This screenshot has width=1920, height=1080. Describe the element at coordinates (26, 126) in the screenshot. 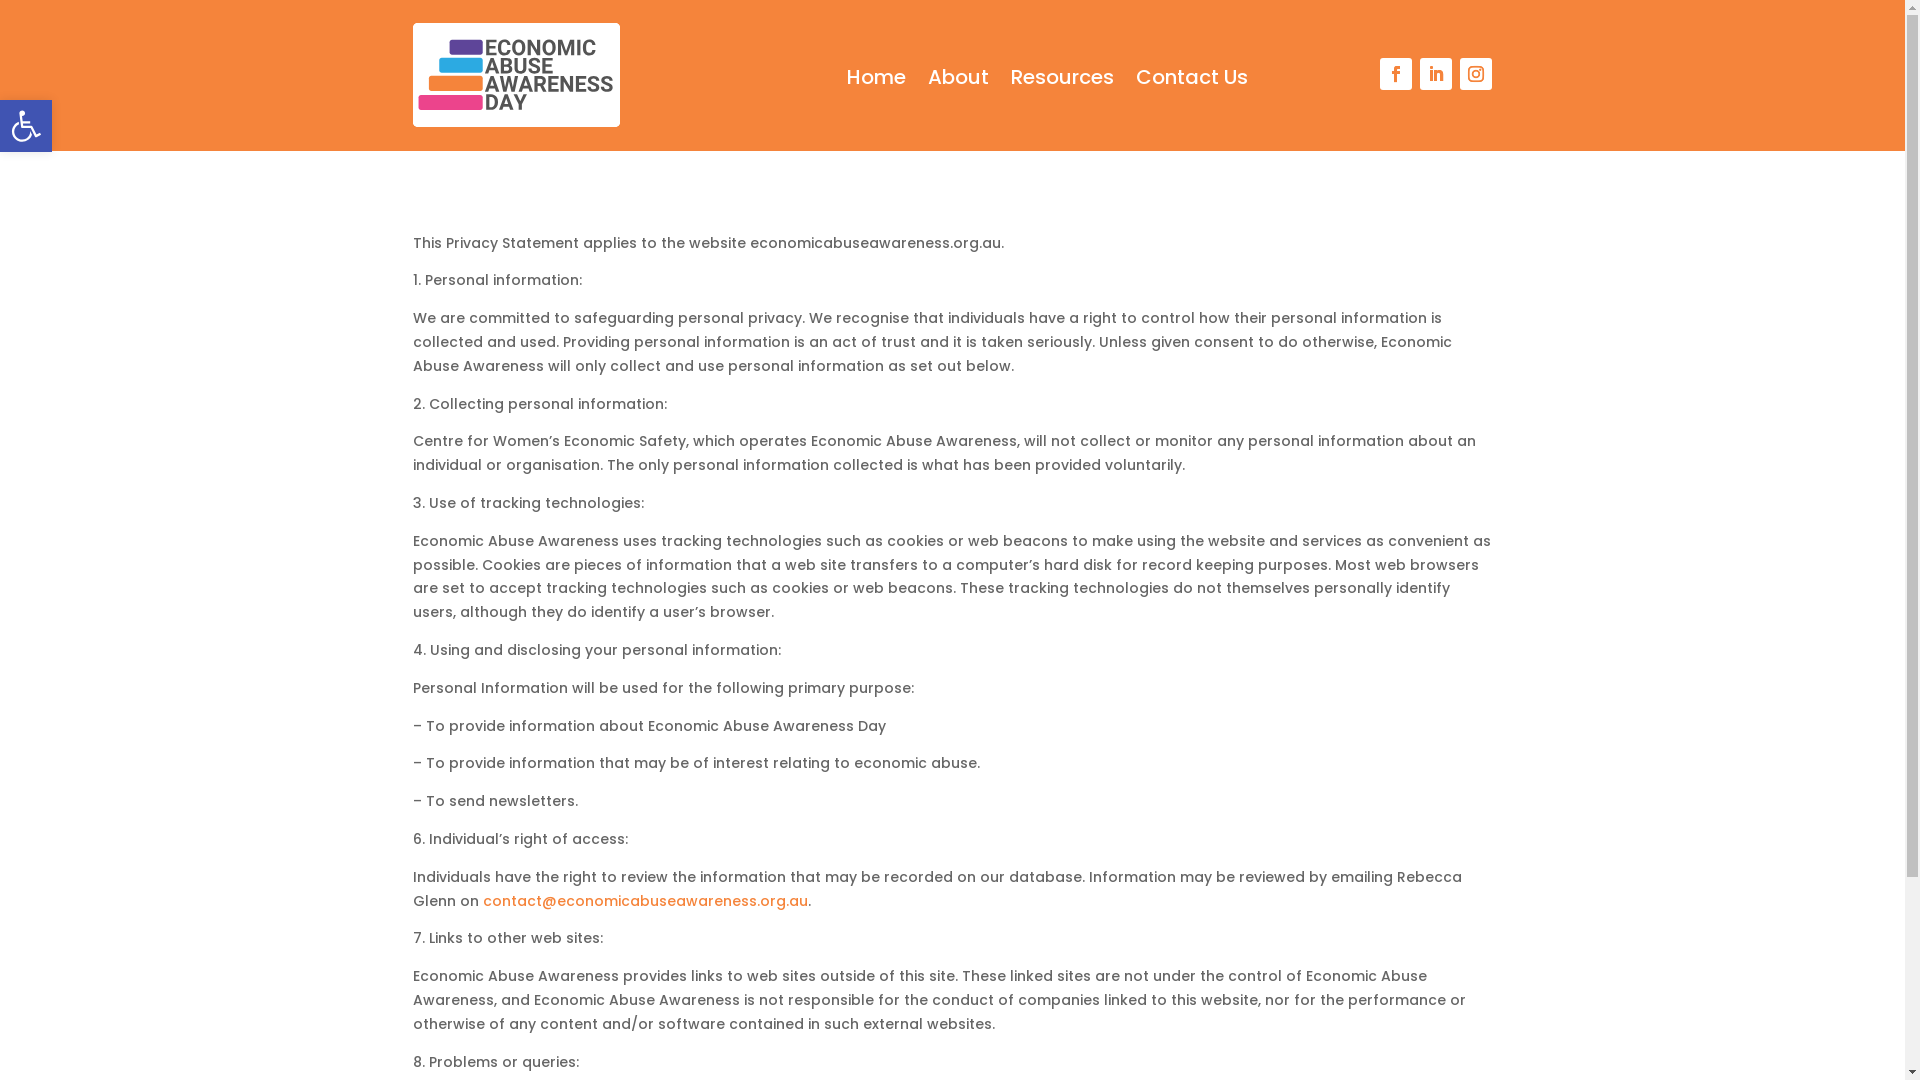

I see `Open toolbar
Accessibility Tools` at that location.